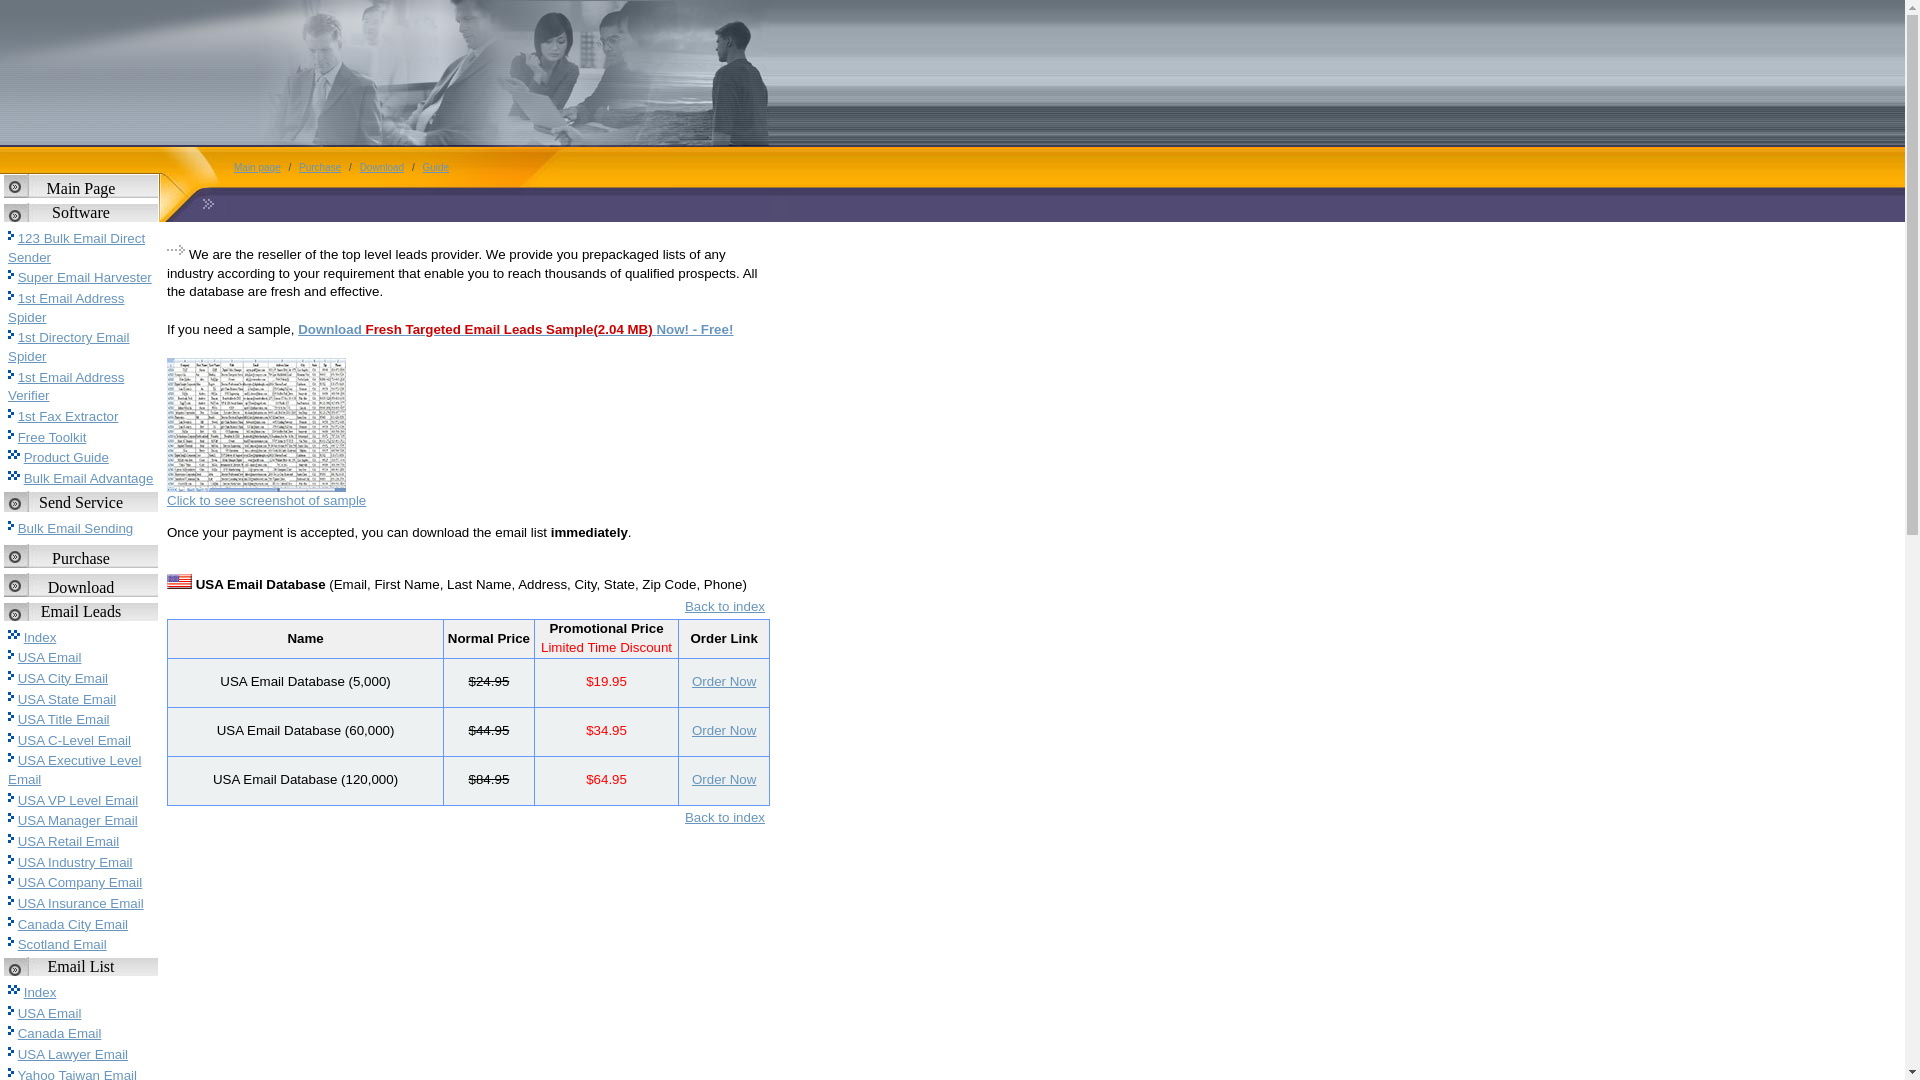 The width and height of the screenshot is (1920, 1080). What do you see at coordinates (40, 638) in the screenshot?
I see `Index` at bounding box center [40, 638].